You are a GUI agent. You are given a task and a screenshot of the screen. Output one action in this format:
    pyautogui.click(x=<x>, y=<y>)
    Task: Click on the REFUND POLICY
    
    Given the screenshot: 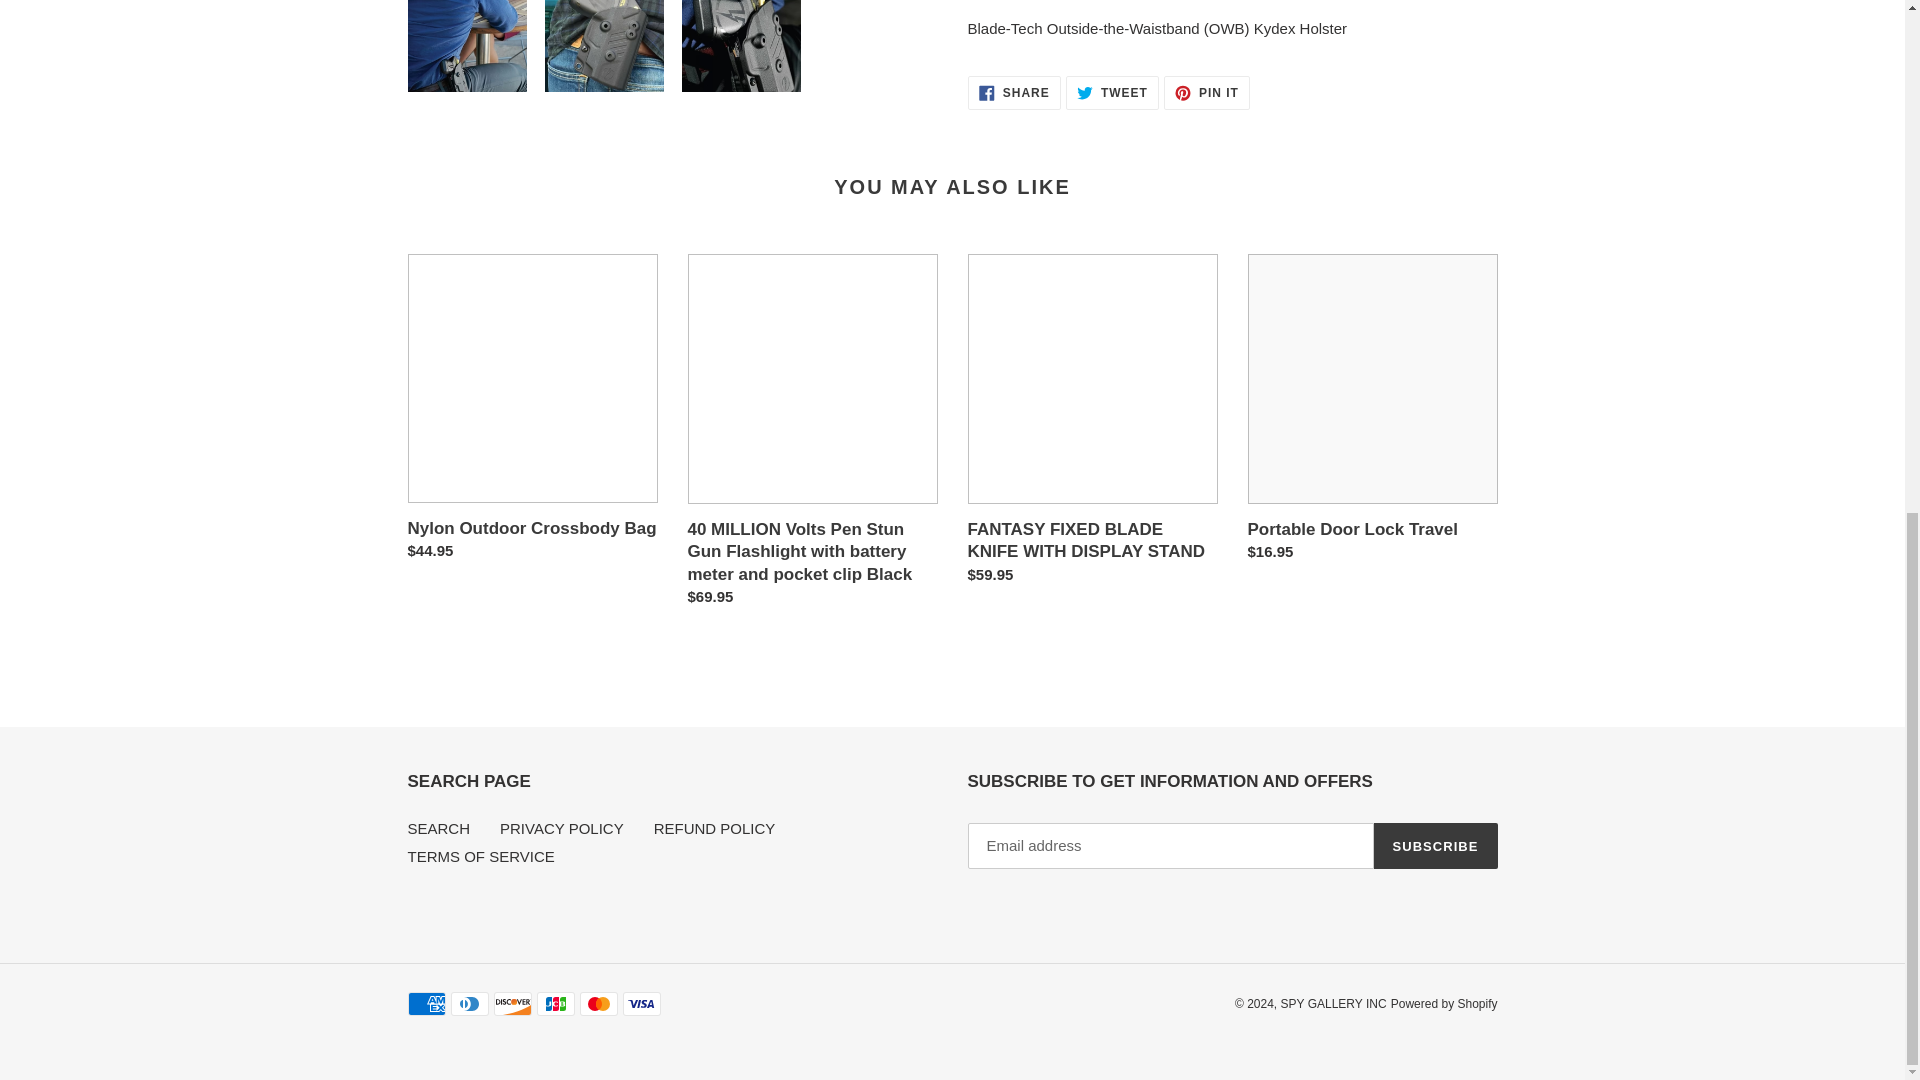 What is the action you would take?
    pyautogui.click(x=1112, y=92)
    